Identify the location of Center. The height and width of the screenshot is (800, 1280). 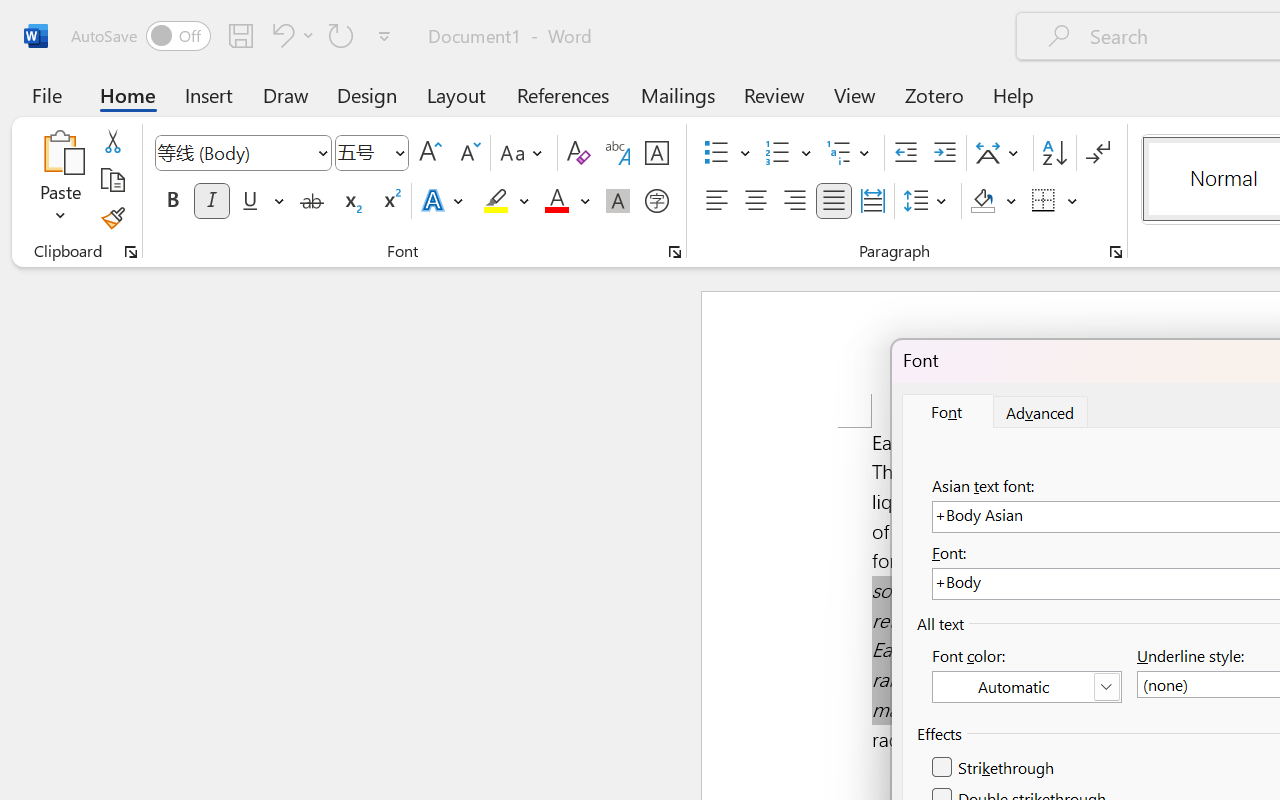
(756, 201).